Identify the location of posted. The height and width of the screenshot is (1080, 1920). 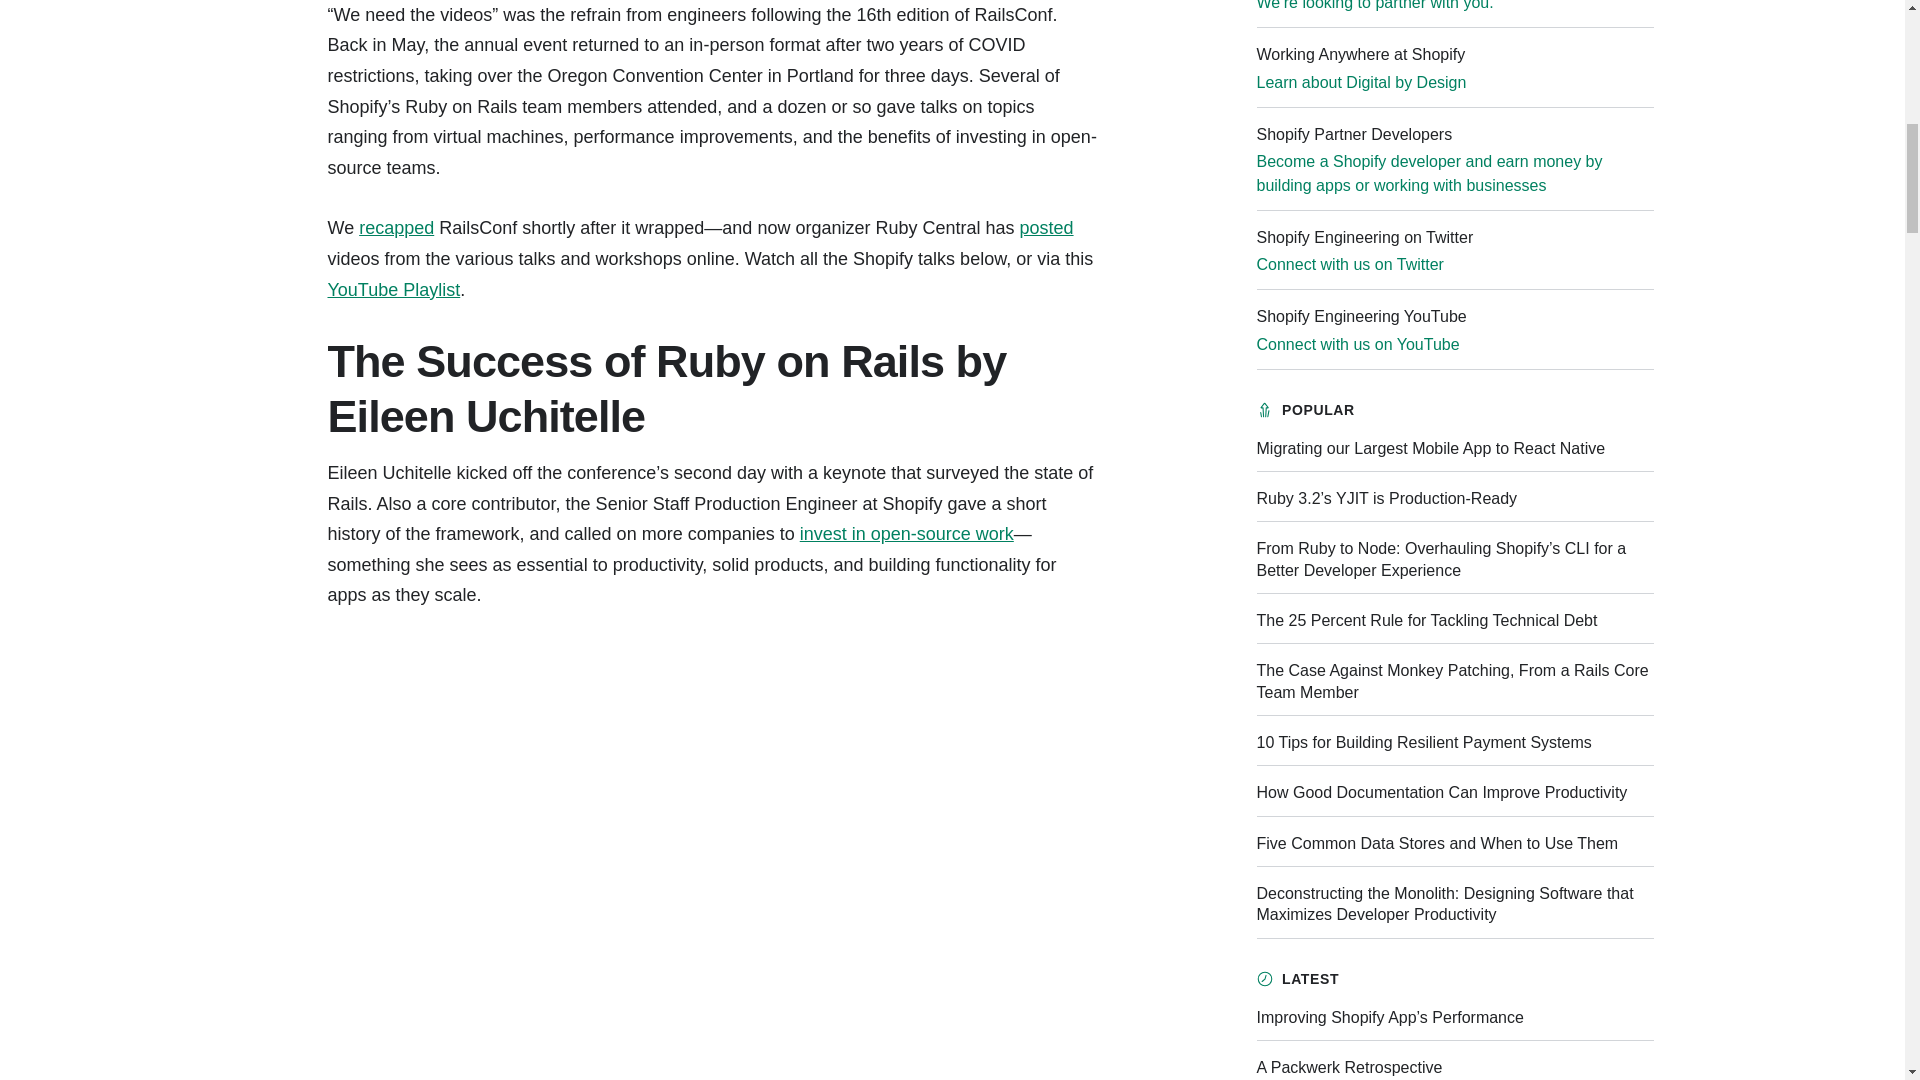
(1046, 228).